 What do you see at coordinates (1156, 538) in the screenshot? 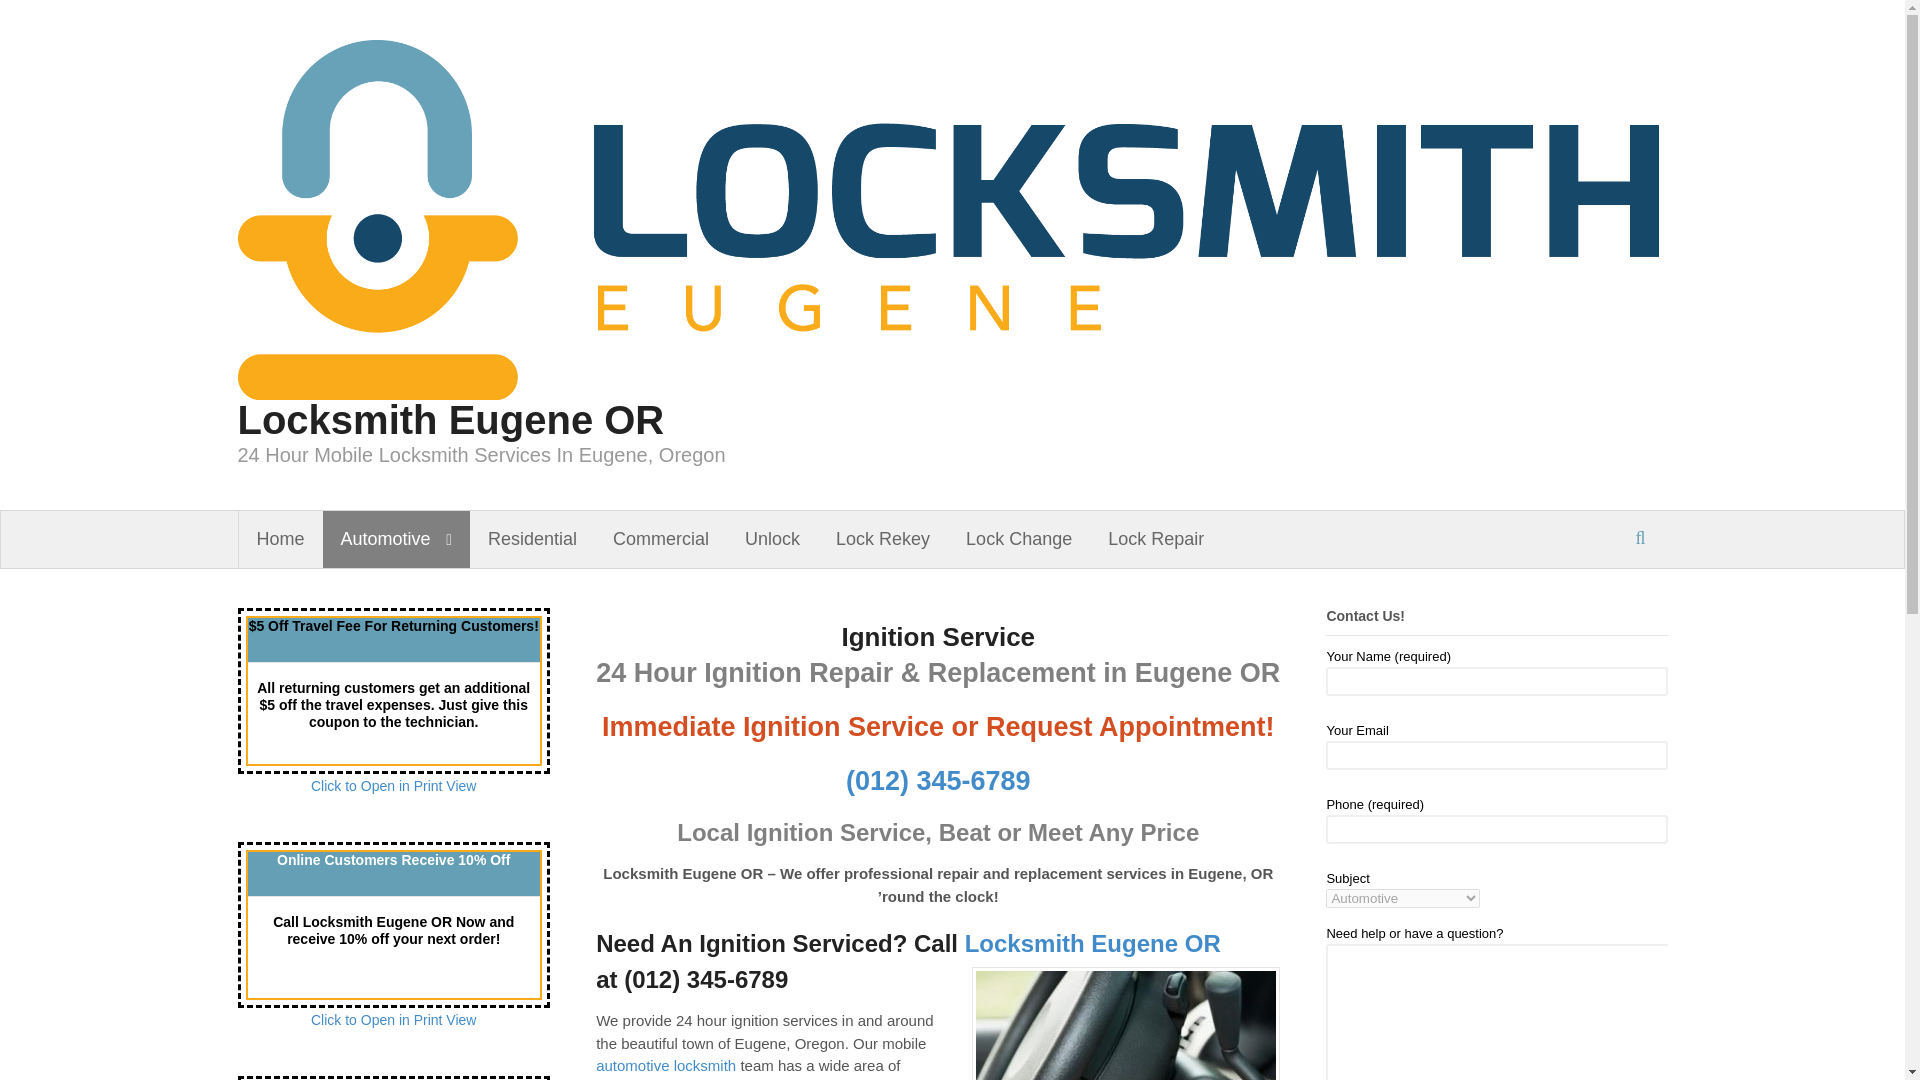
I see `Lock Repair` at bounding box center [1156, 538].